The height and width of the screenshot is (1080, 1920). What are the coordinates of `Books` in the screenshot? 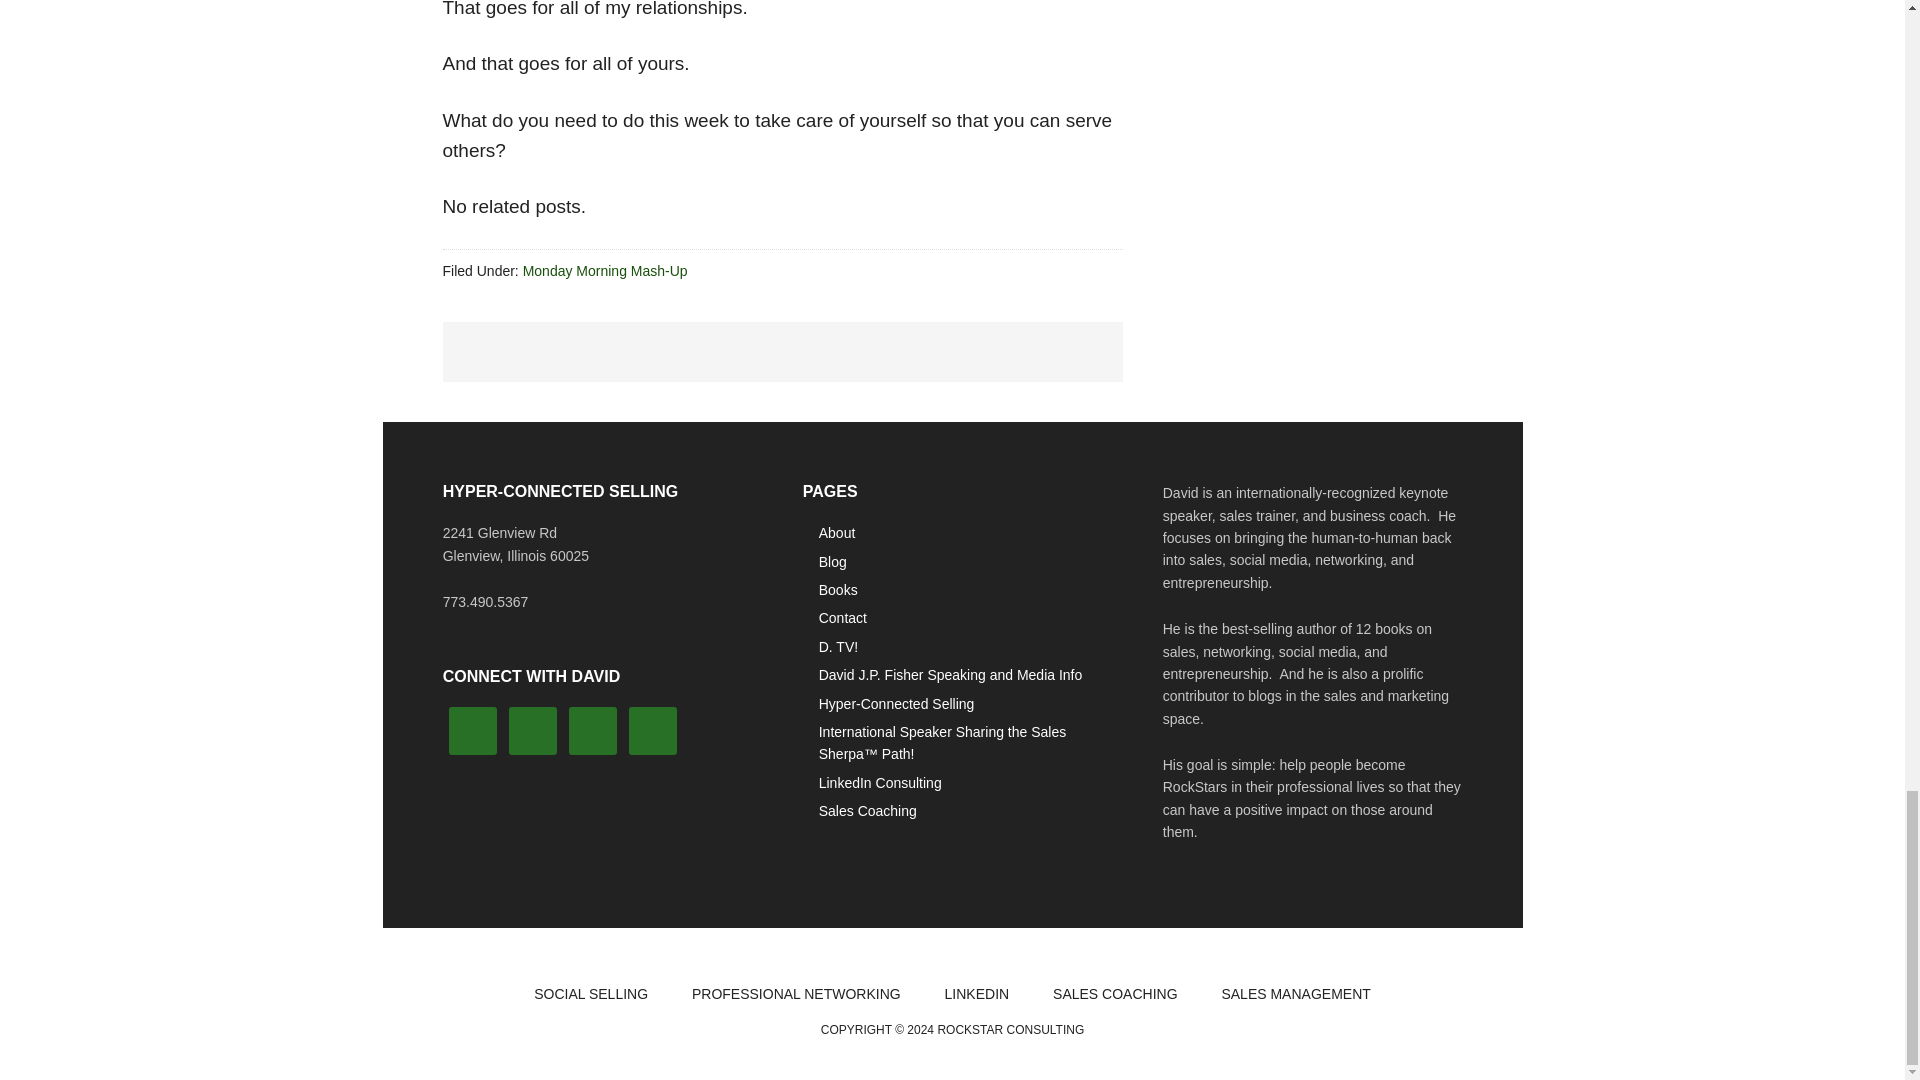 It's located at (838, 590).